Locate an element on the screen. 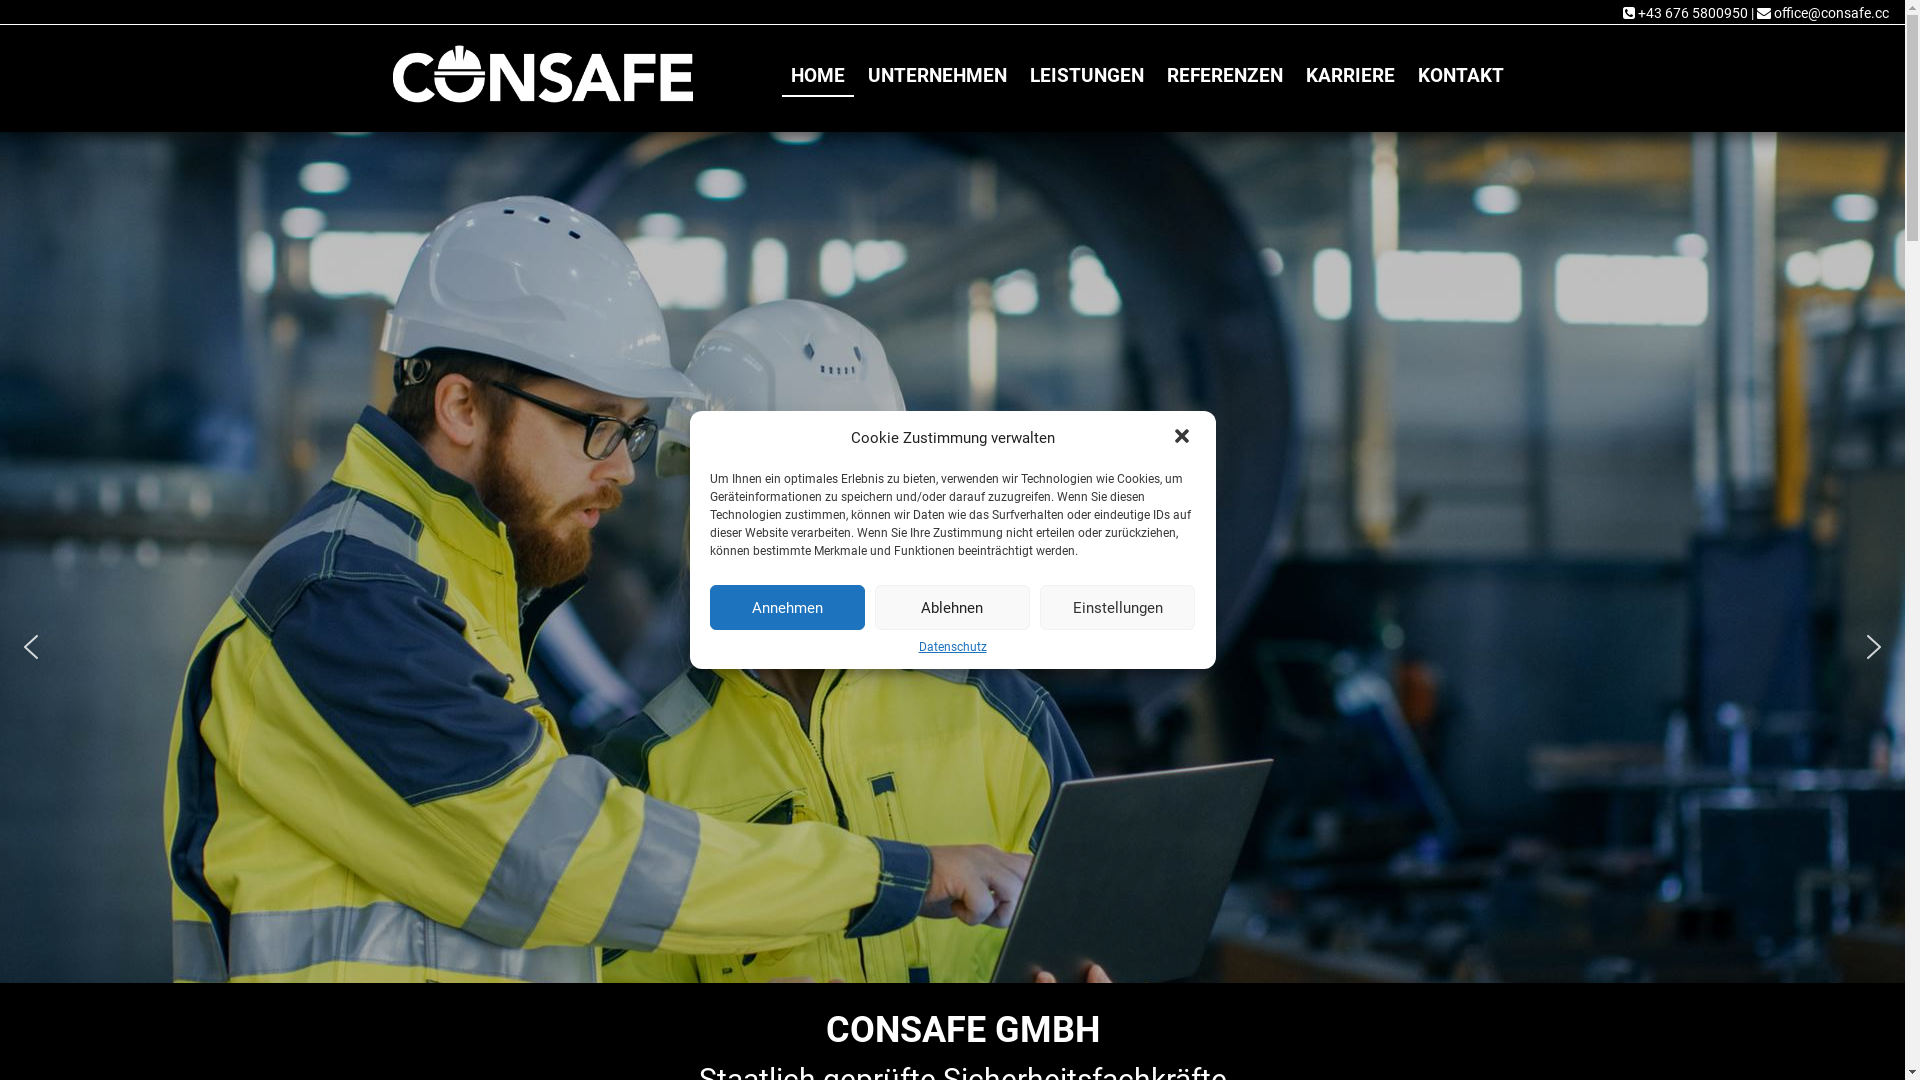 This screenshot has height=1080, width=1920. KARRIERE is located at coordinates (1350, 76).